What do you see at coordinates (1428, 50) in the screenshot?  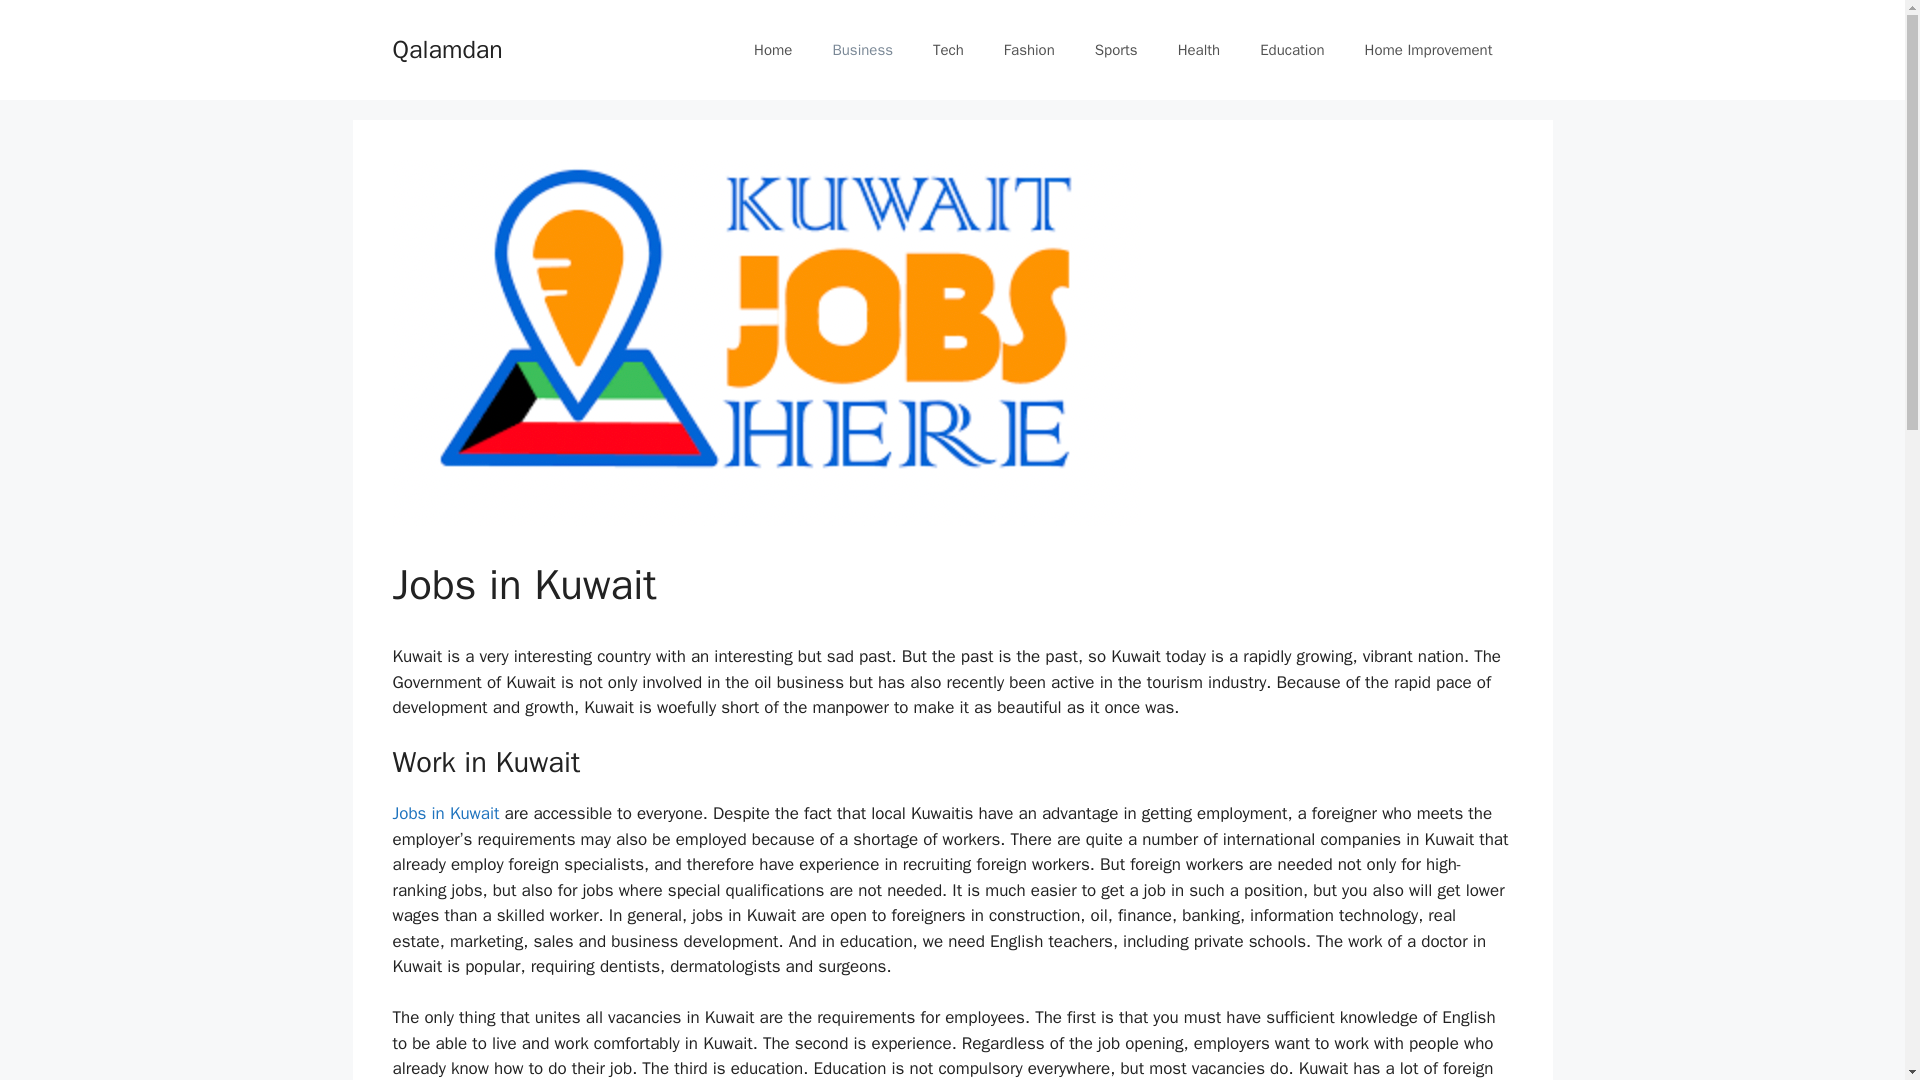 I see `Home Improvement` at bounding box center [1428, 50].